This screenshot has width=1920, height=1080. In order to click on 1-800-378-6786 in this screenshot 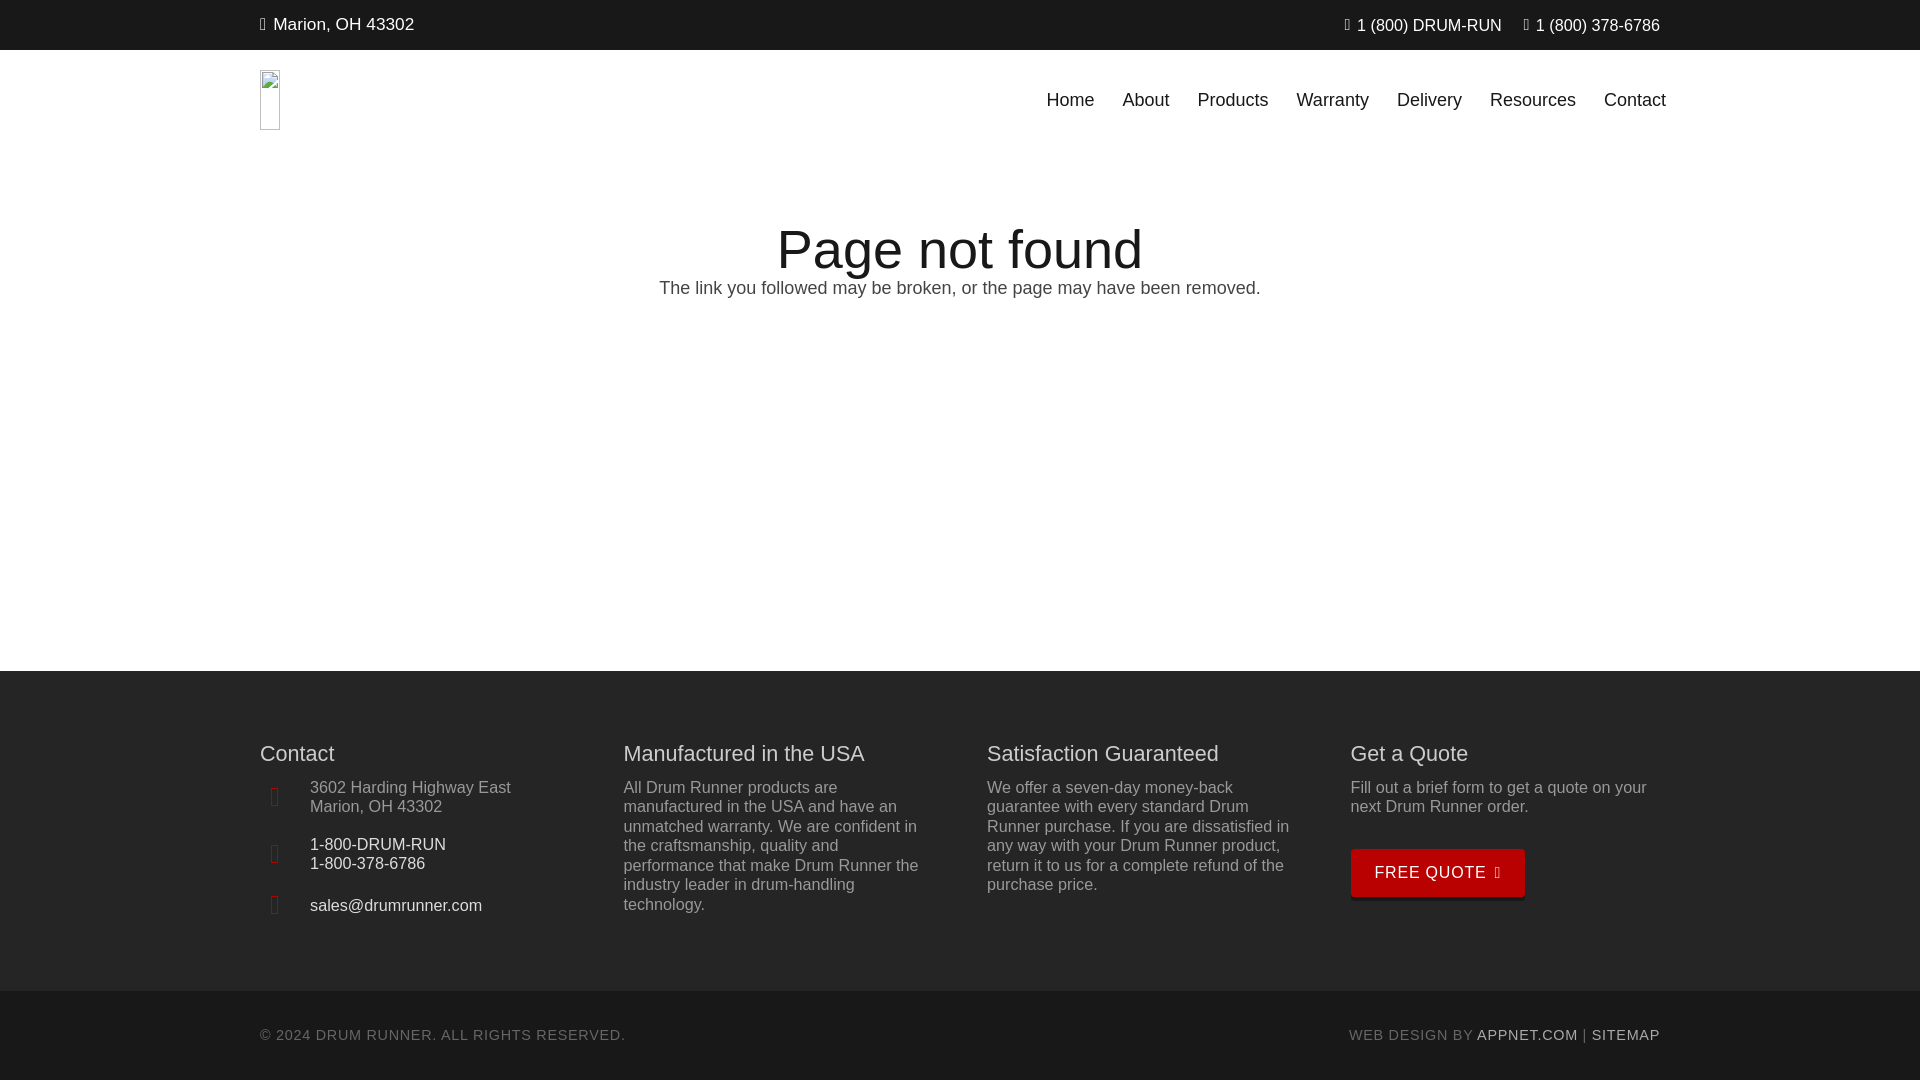, I will do `click(366, 862)`.